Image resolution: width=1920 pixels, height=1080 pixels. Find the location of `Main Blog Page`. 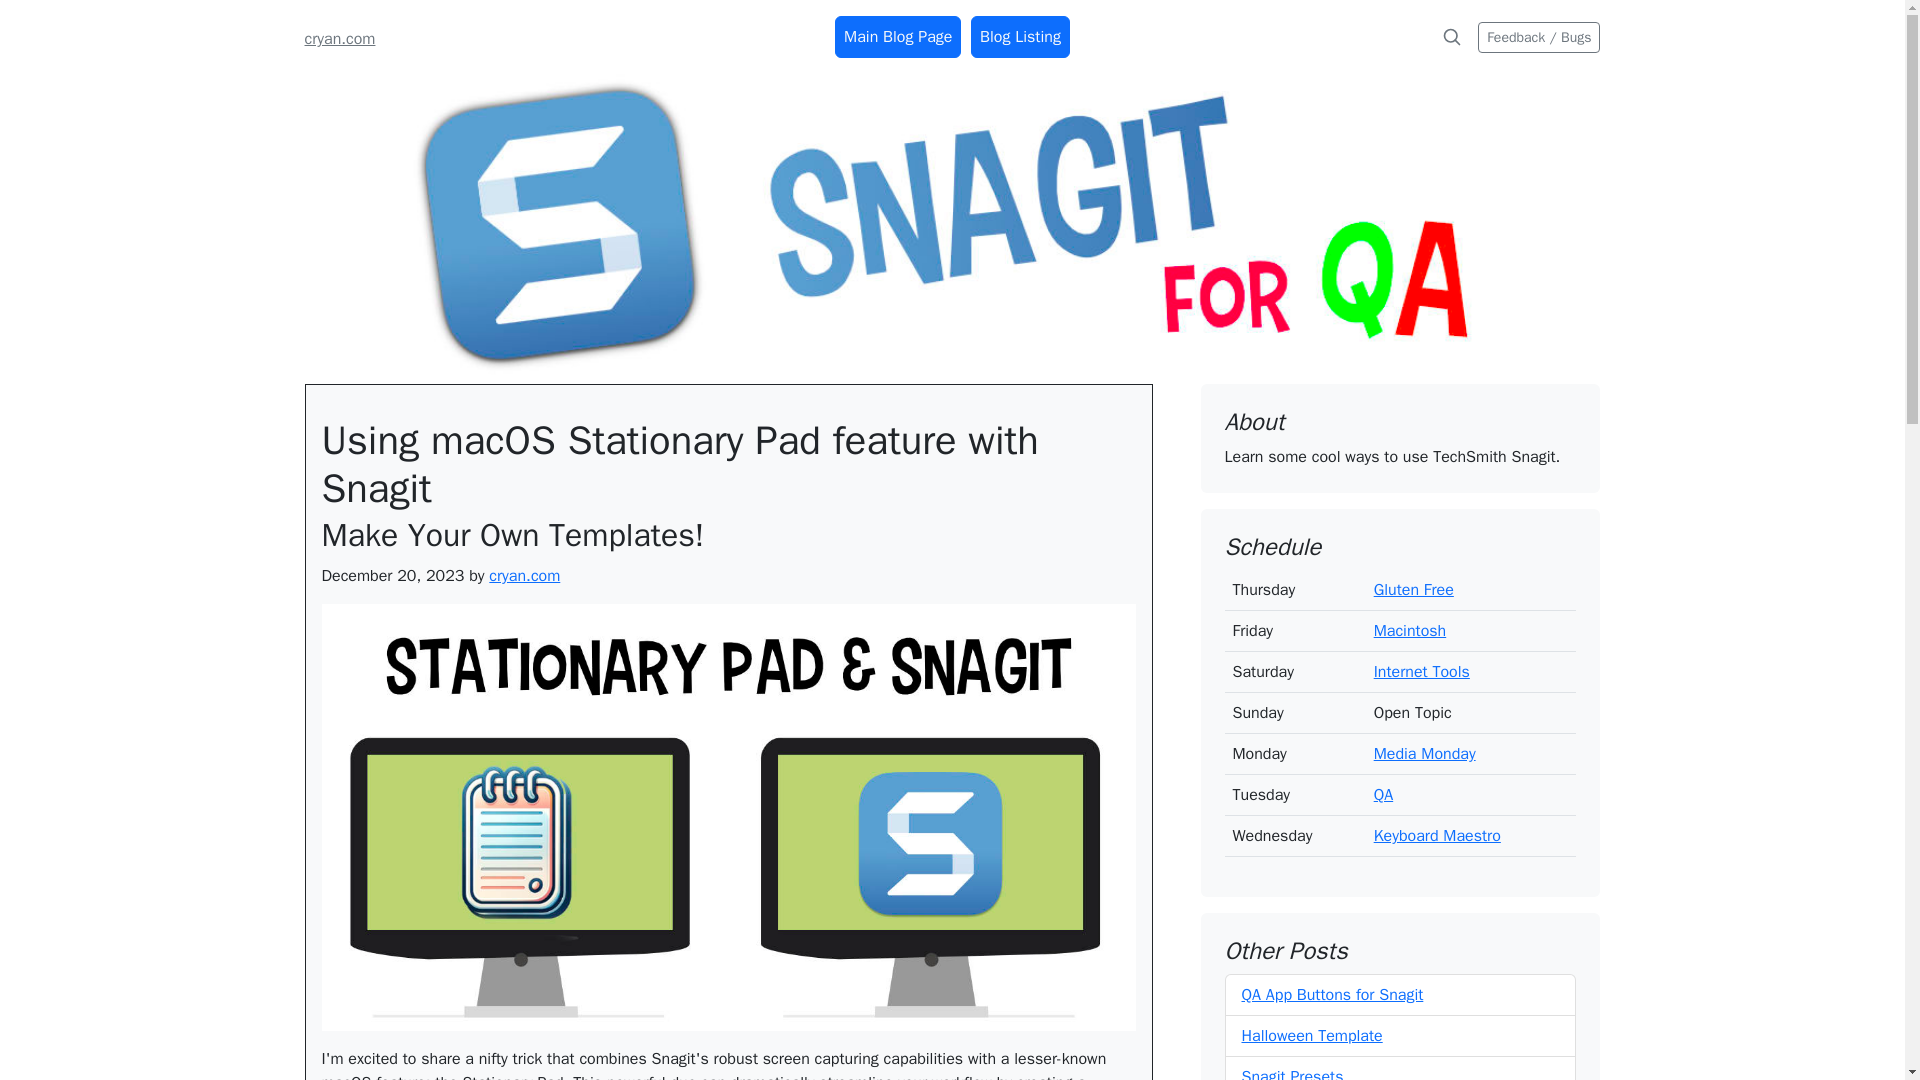

Main Blog Page is located at coordinates (898, 37).